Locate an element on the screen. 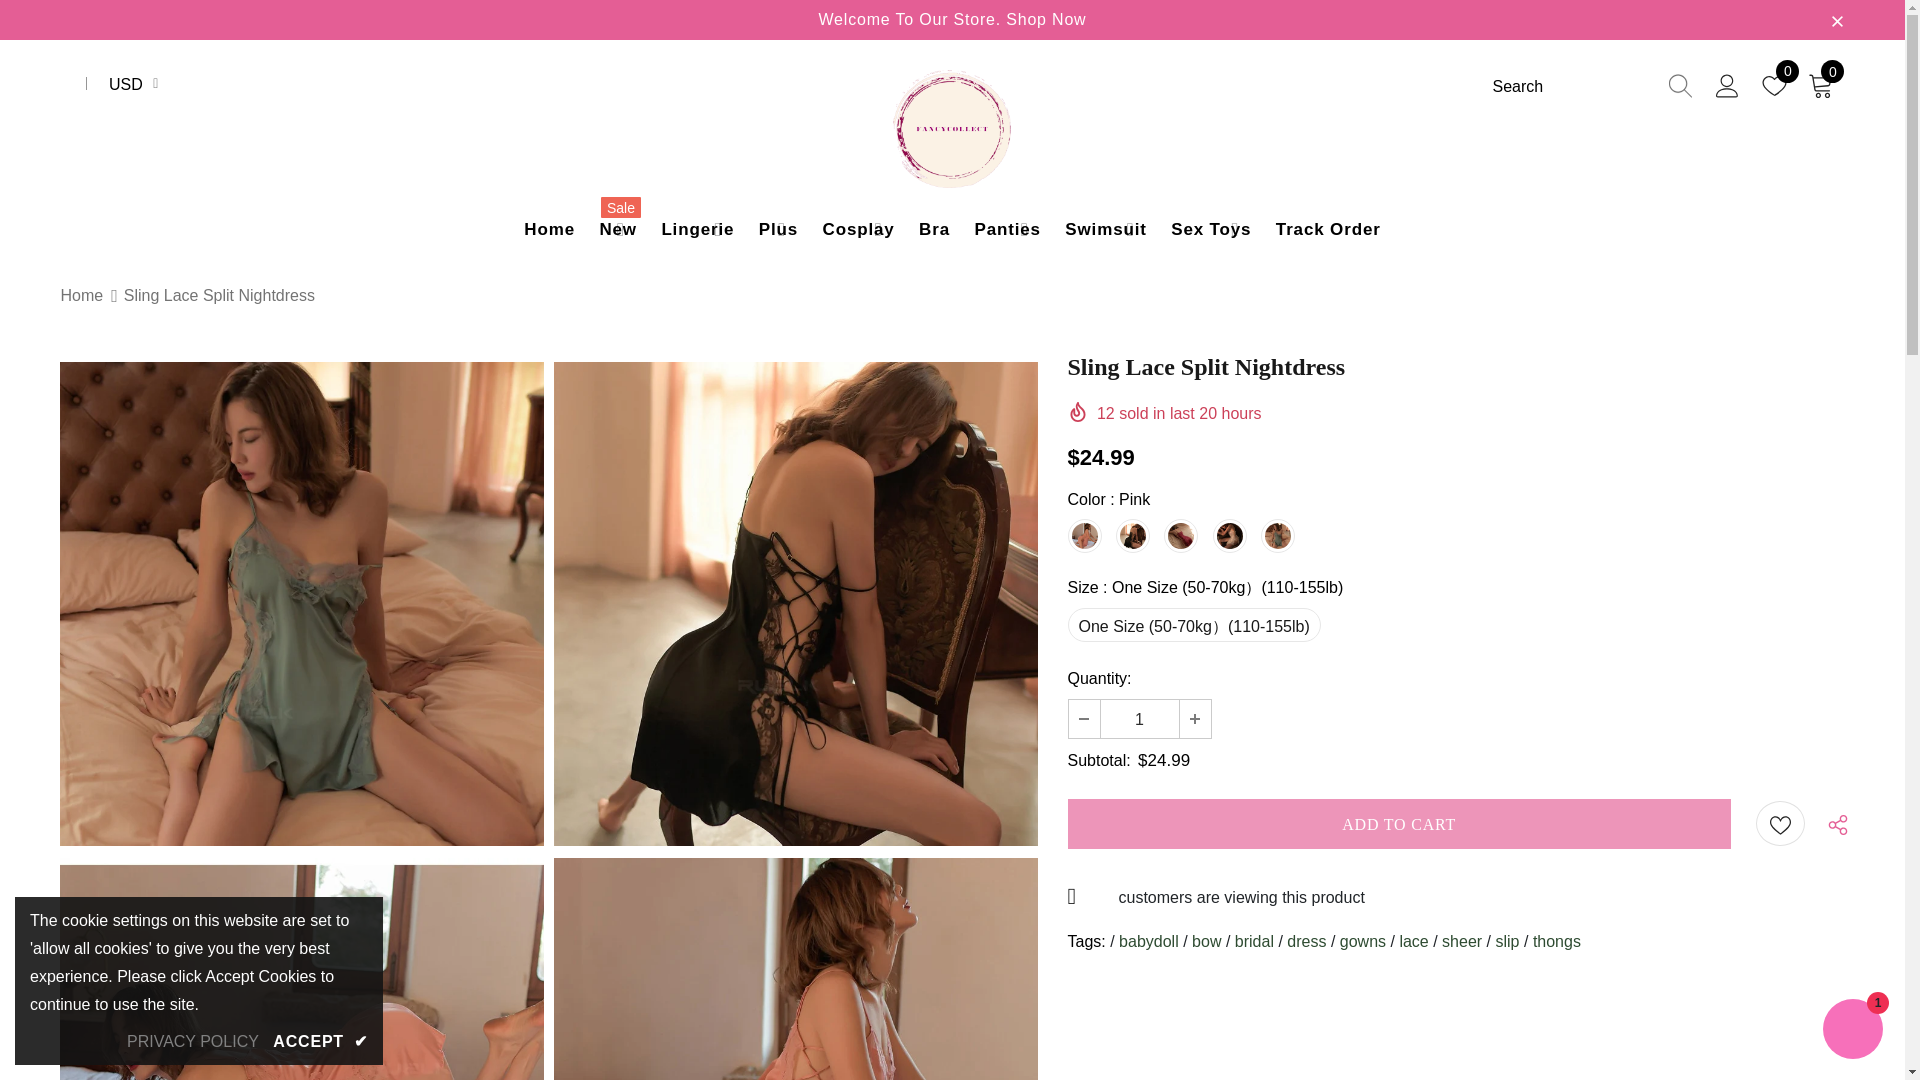 The height and width of the screenshot is (1080, 1920). 1 is located at coordinates (1139, 718).